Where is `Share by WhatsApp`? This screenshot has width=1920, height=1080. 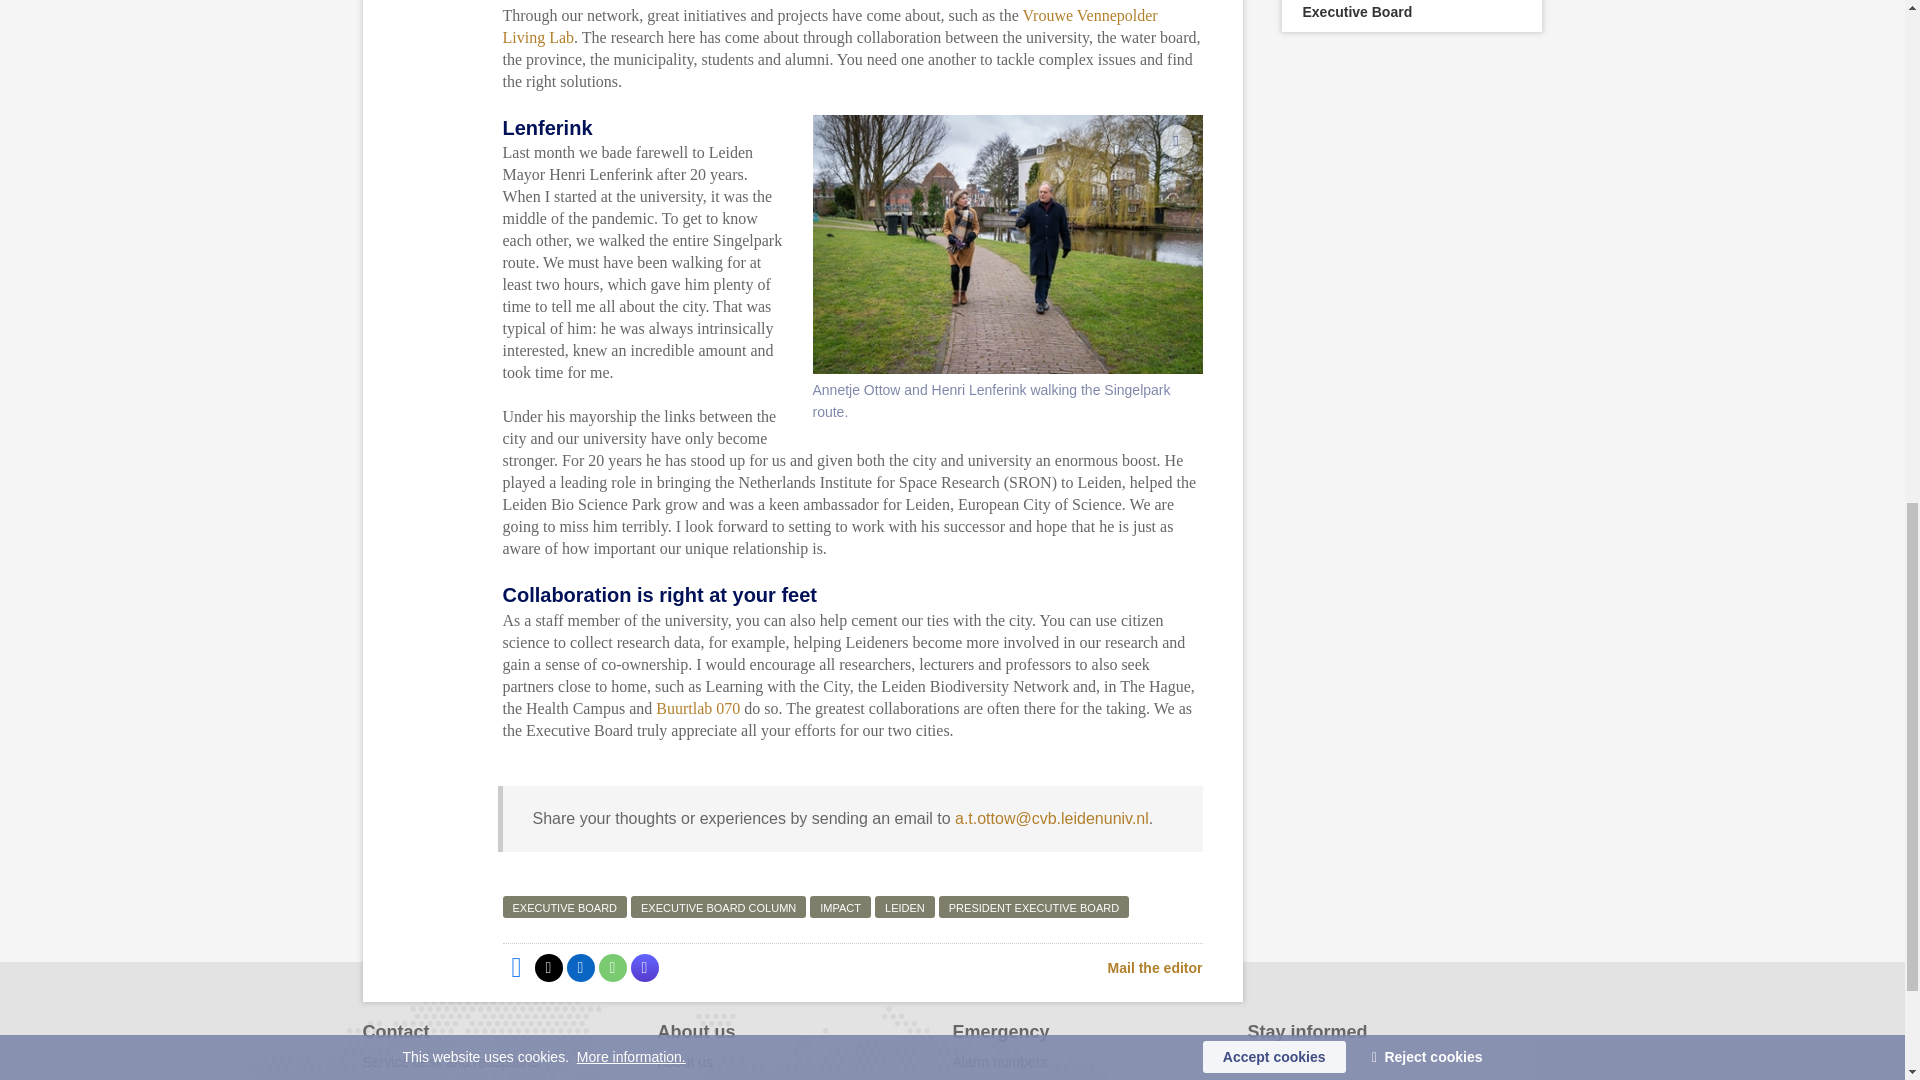
Share by WhatsApp is located at coordinates (611, 967).